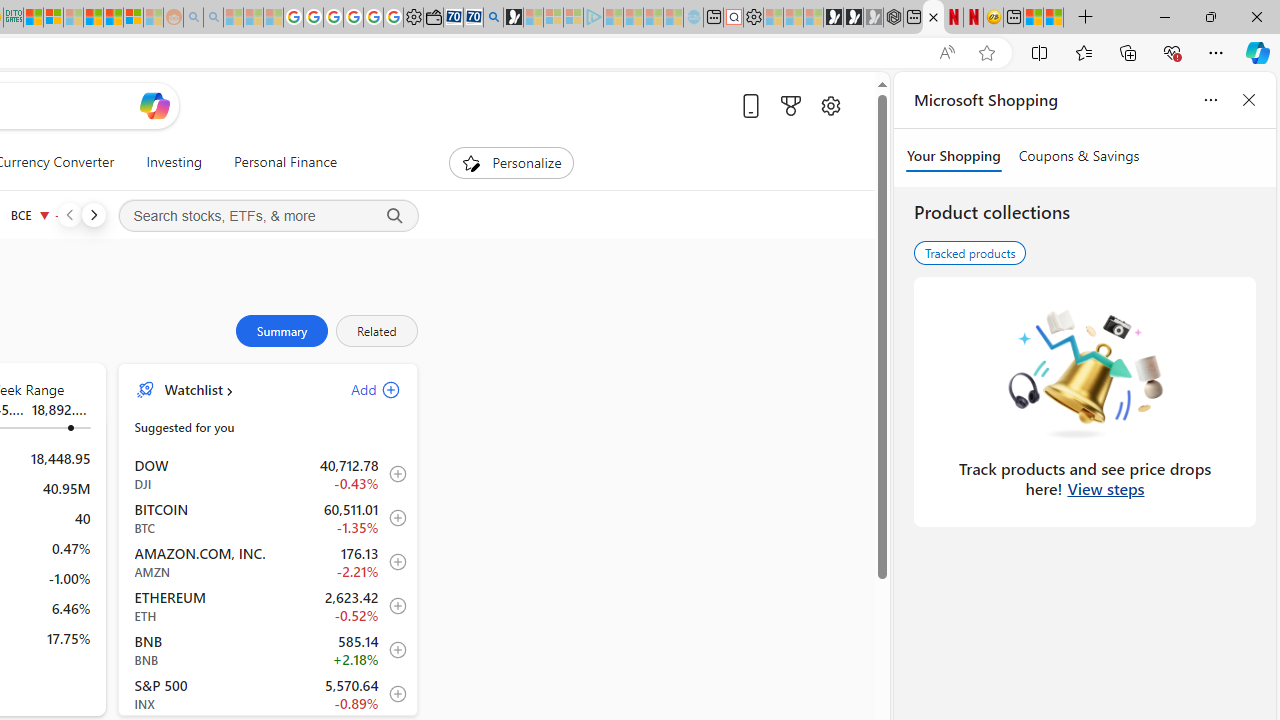 The width and height of the screenshot is (1280, 720). Describe the element at coordinates (276, 162) in the screenshot. I see `Personal Finance` at that location.